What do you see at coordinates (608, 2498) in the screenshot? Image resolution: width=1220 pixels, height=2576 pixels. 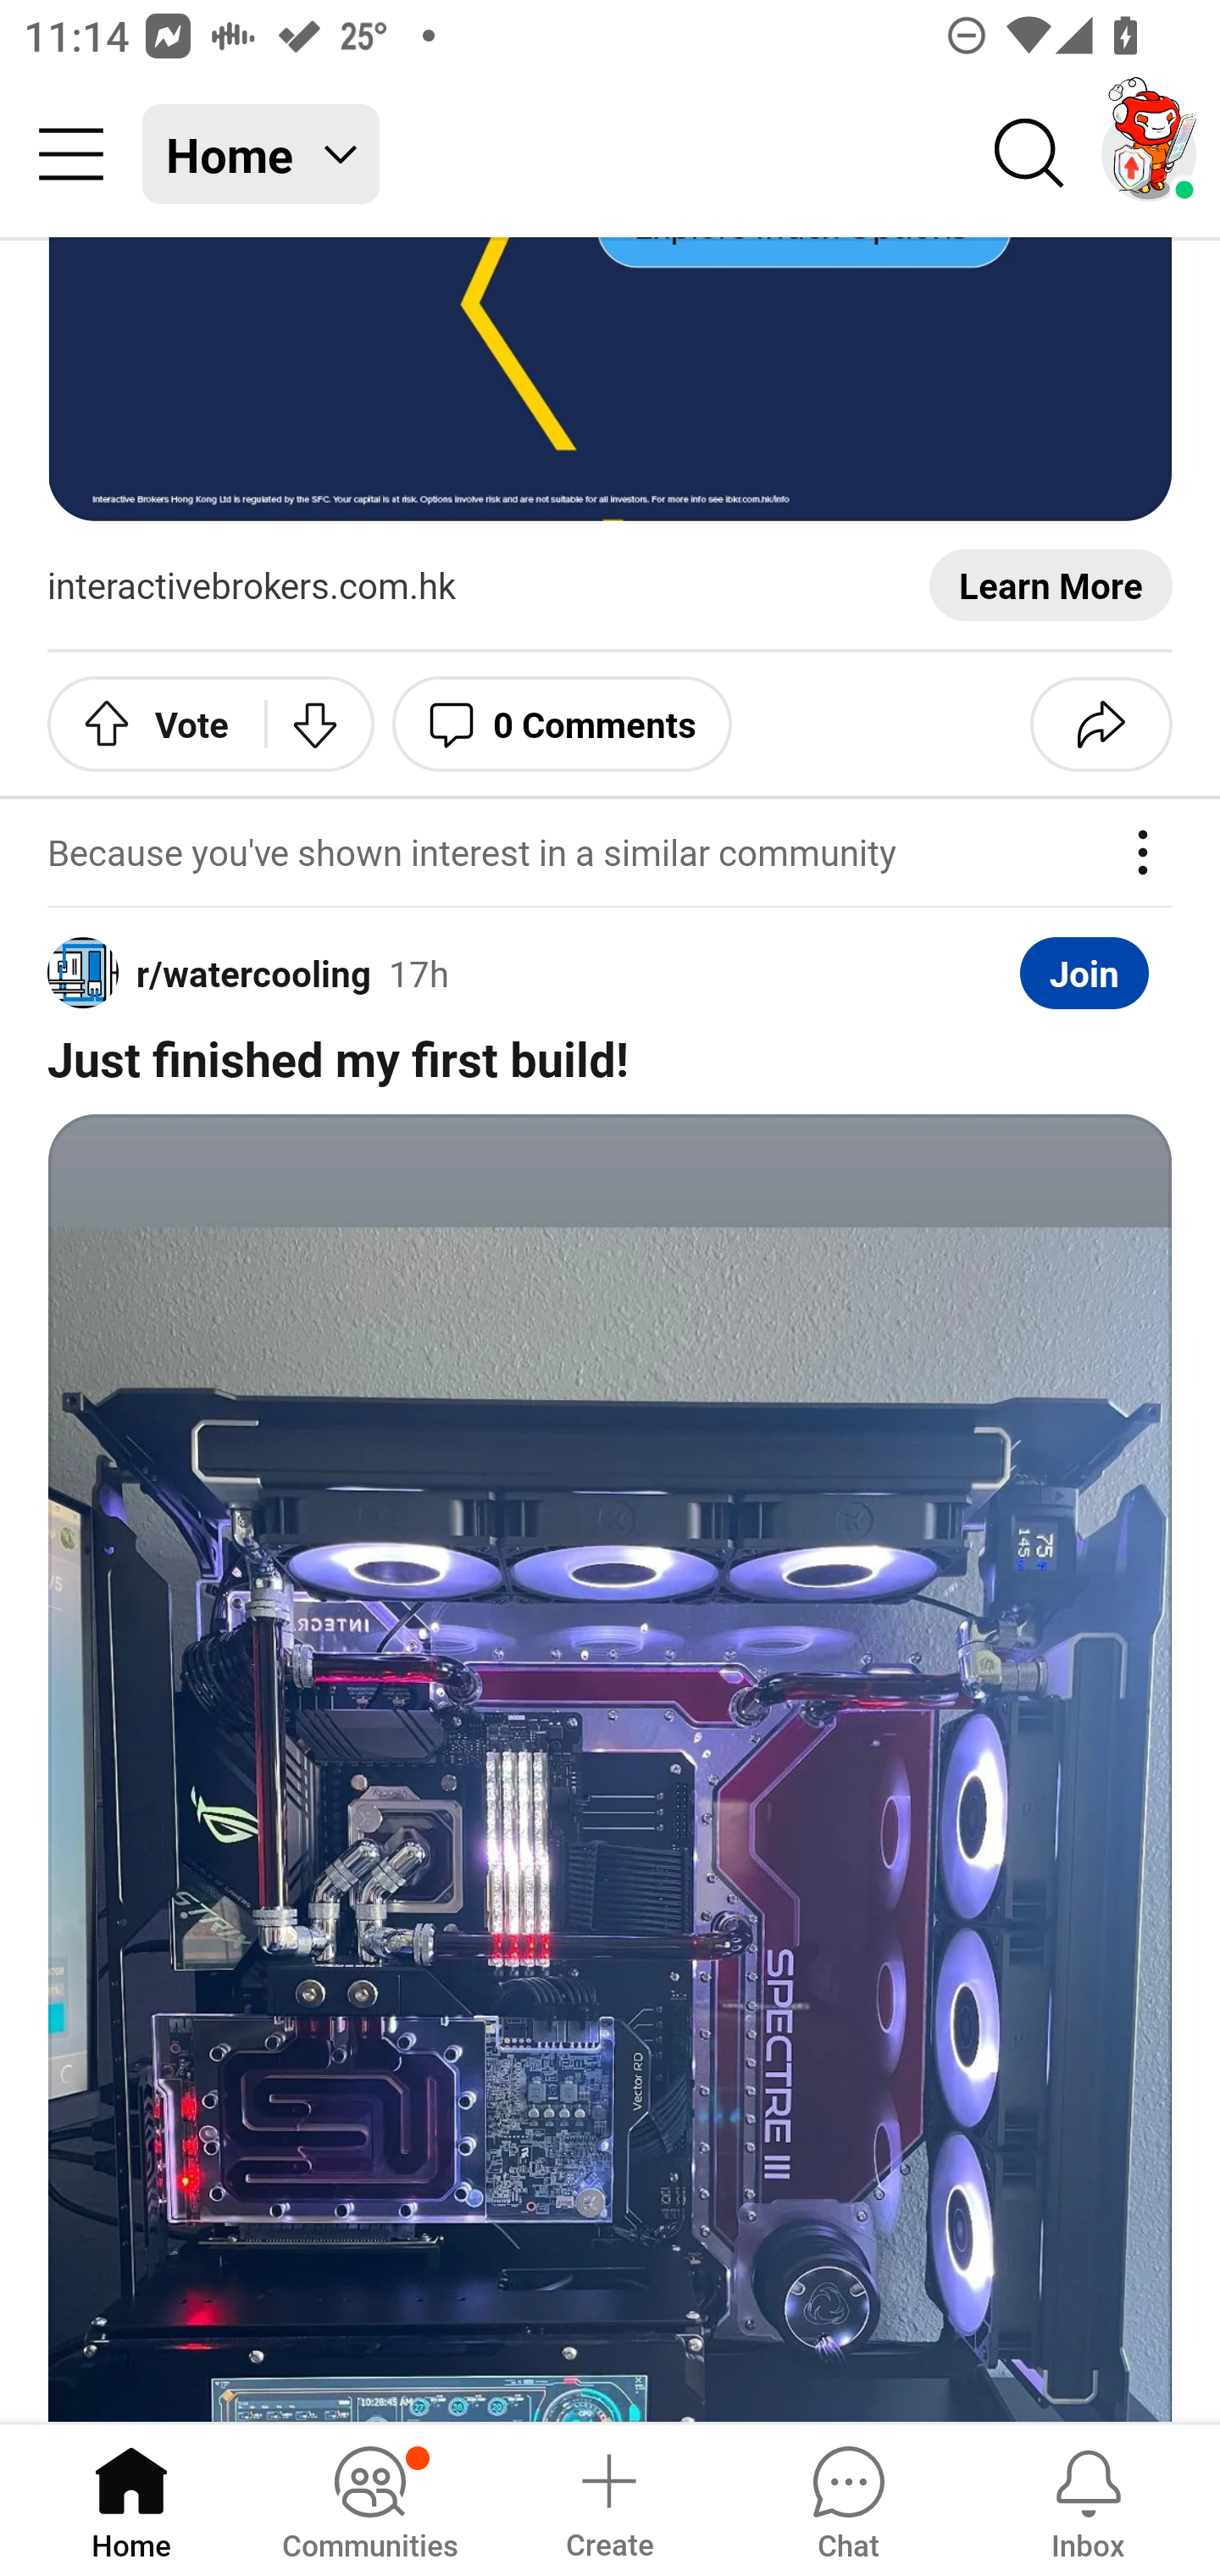 I see `Create a post Create` at bounding box center [608, 2498].